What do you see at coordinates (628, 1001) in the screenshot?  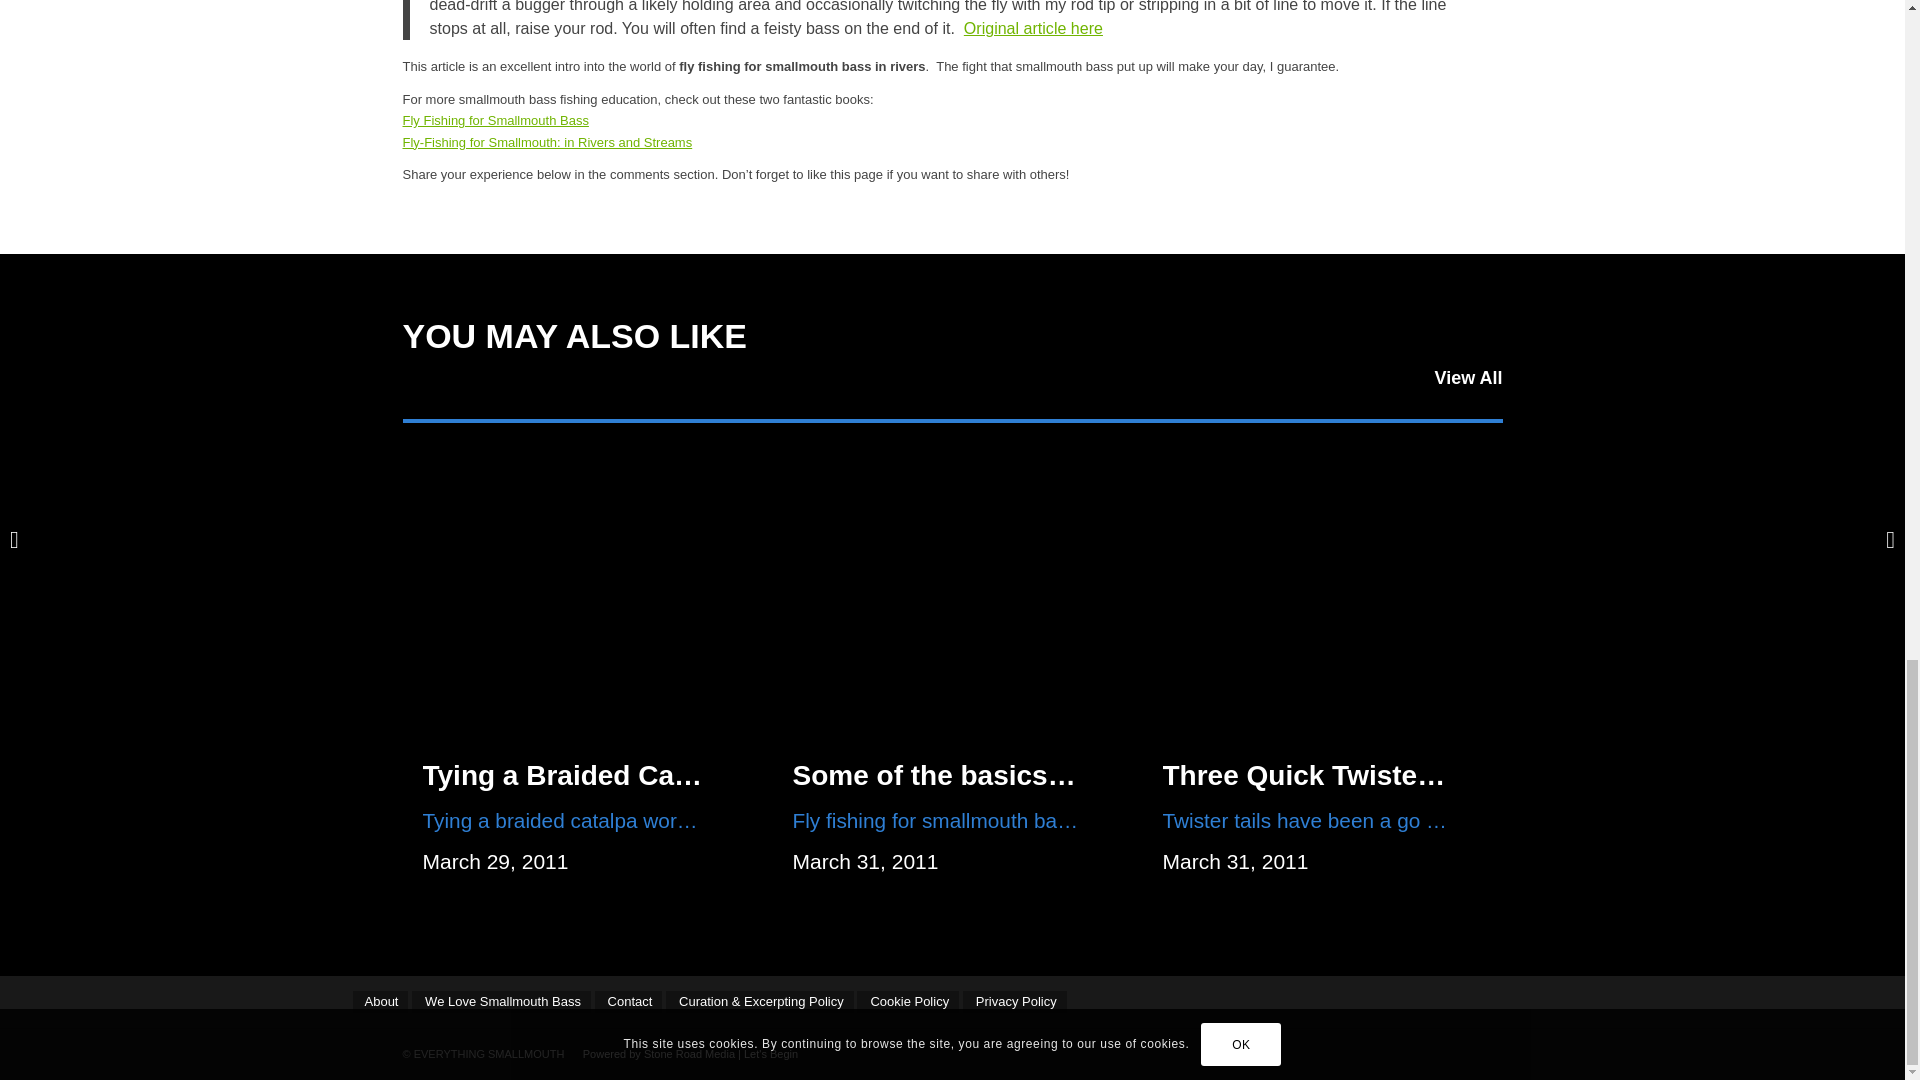 I see `Contact` at bounding box center [628, 1001].